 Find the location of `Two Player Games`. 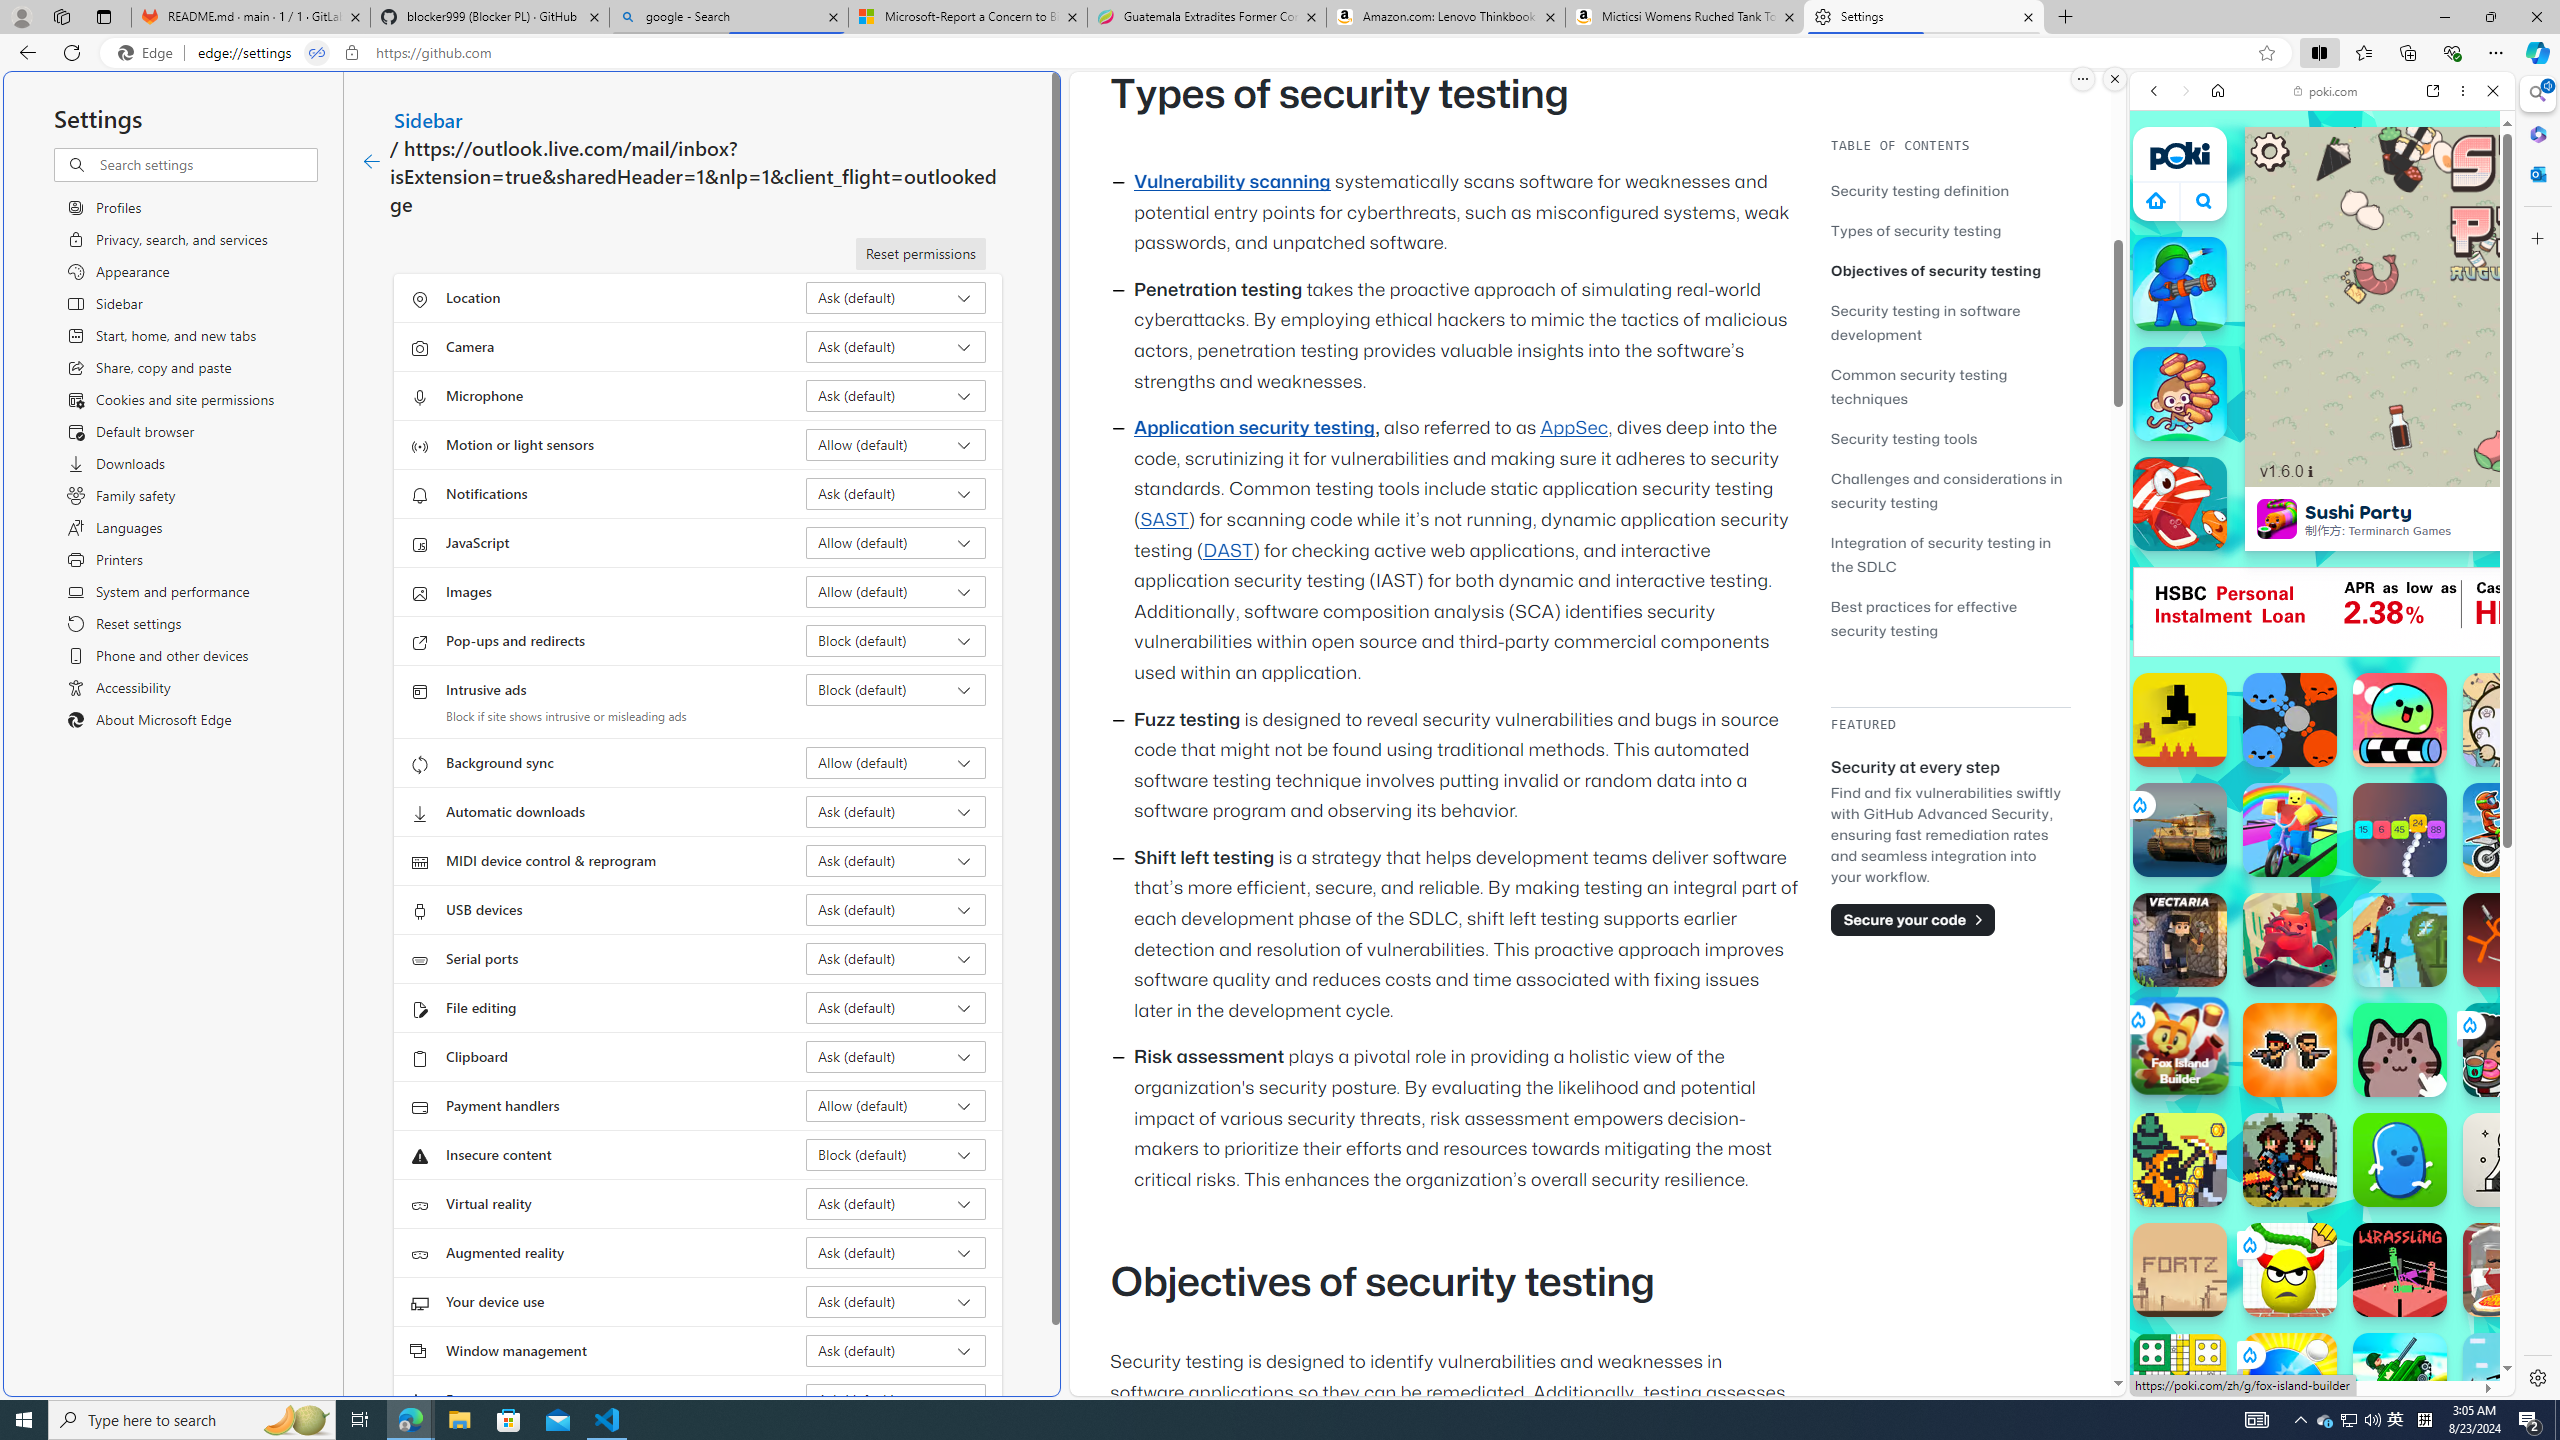

Two Player Games is located at coordinates (2322, 568).